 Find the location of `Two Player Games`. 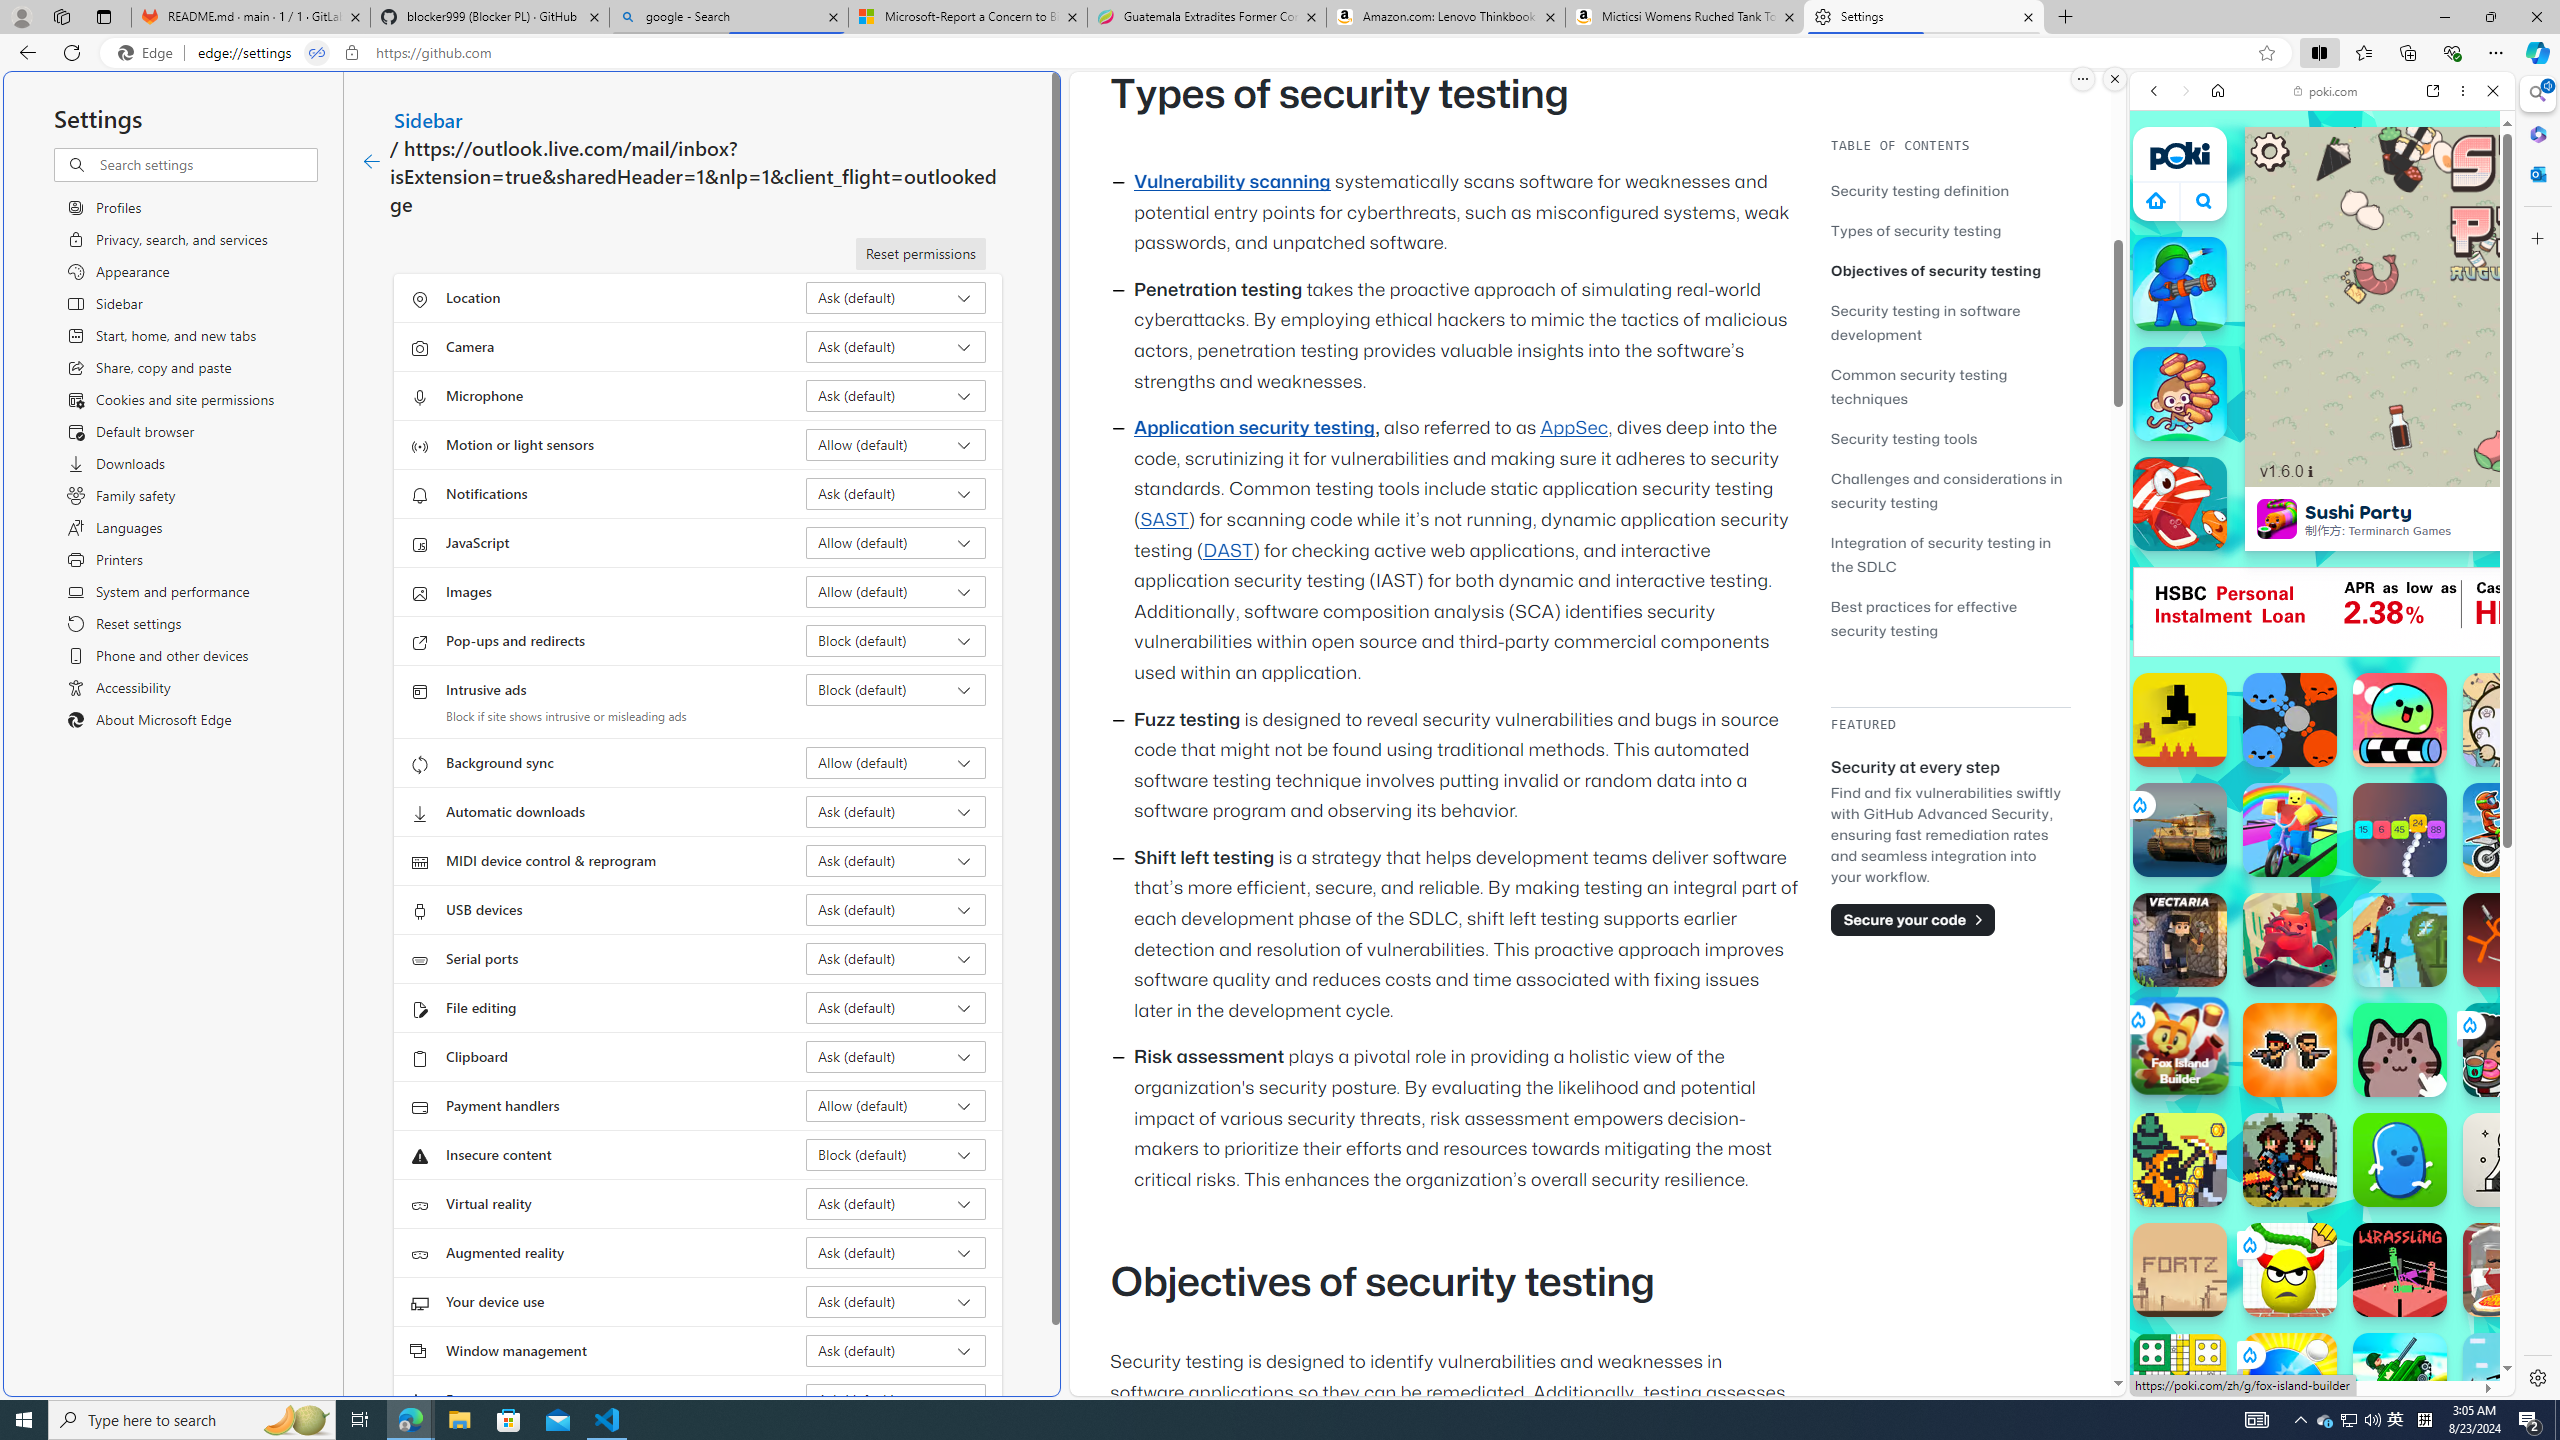

Two Player Games is located at coordinates (2322, 568).